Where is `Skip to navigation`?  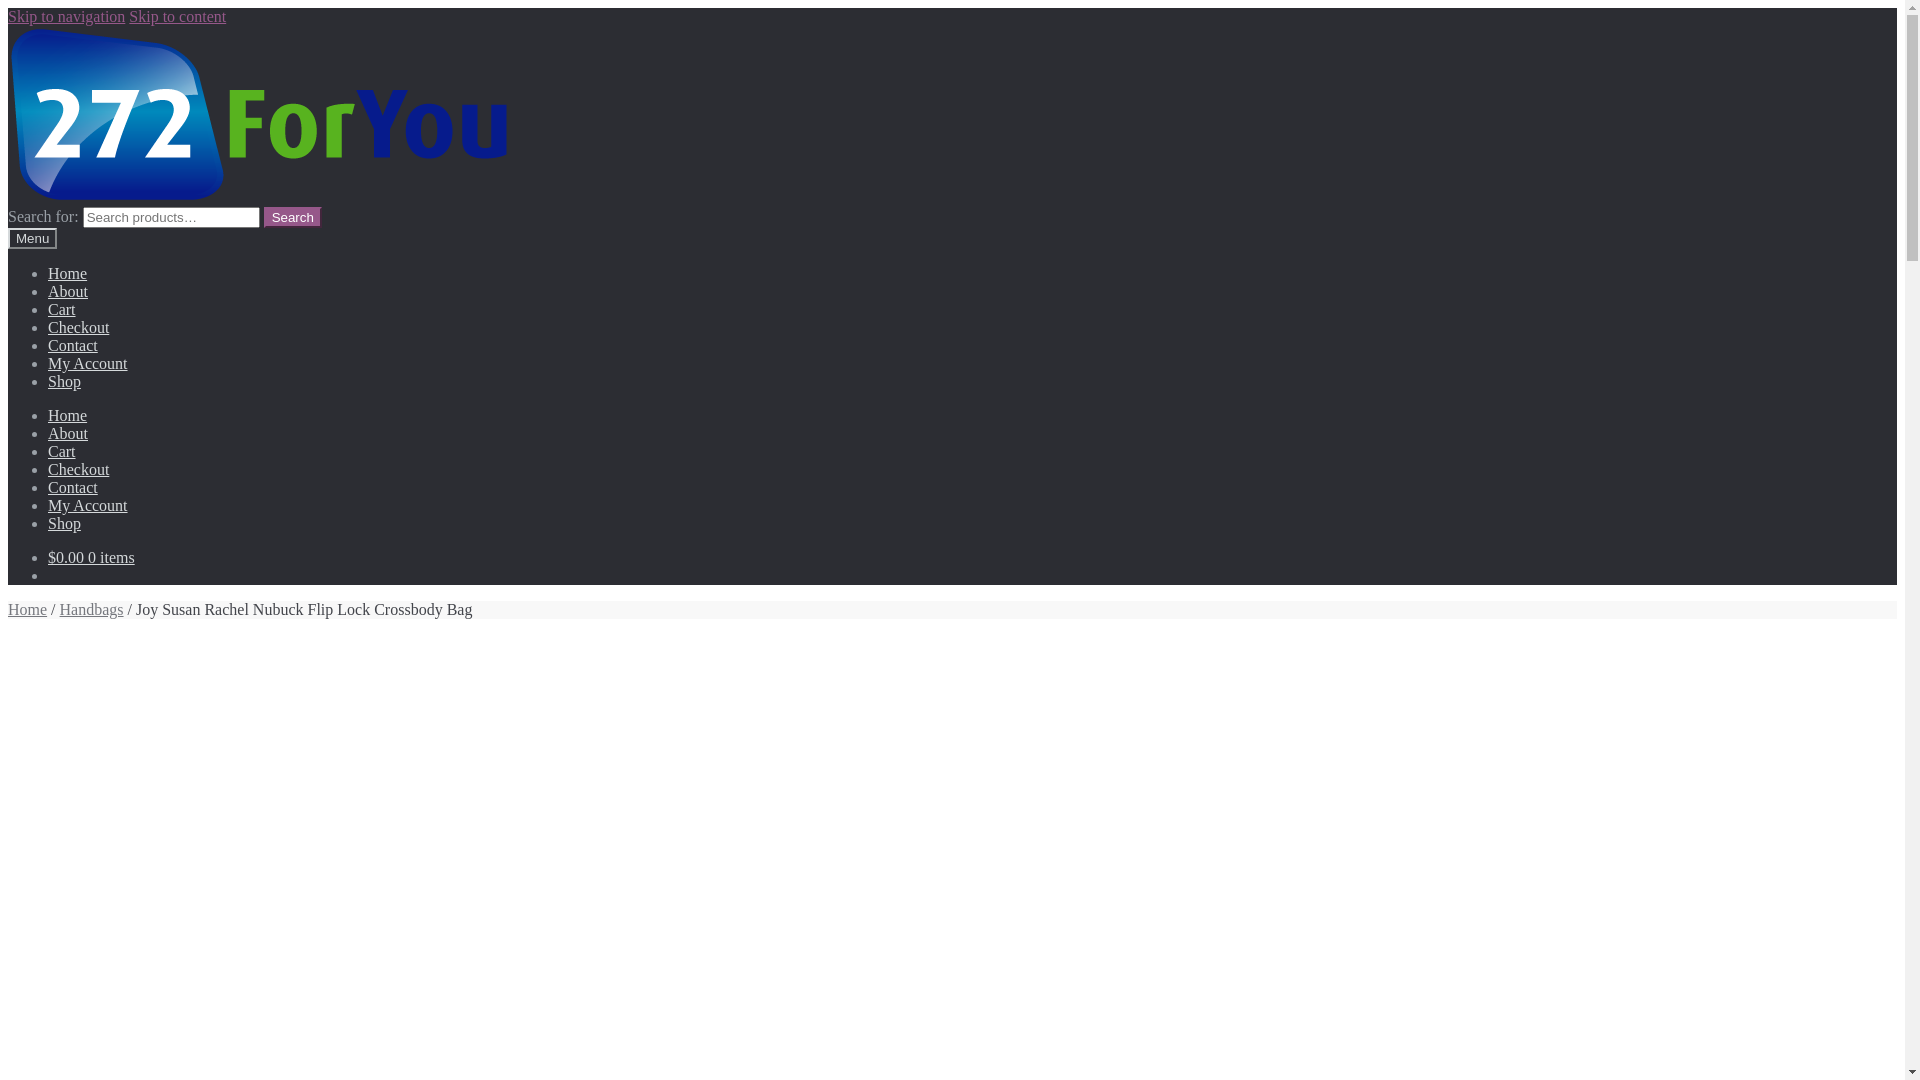
Skip to navigation is located at coordinates (66, 16).